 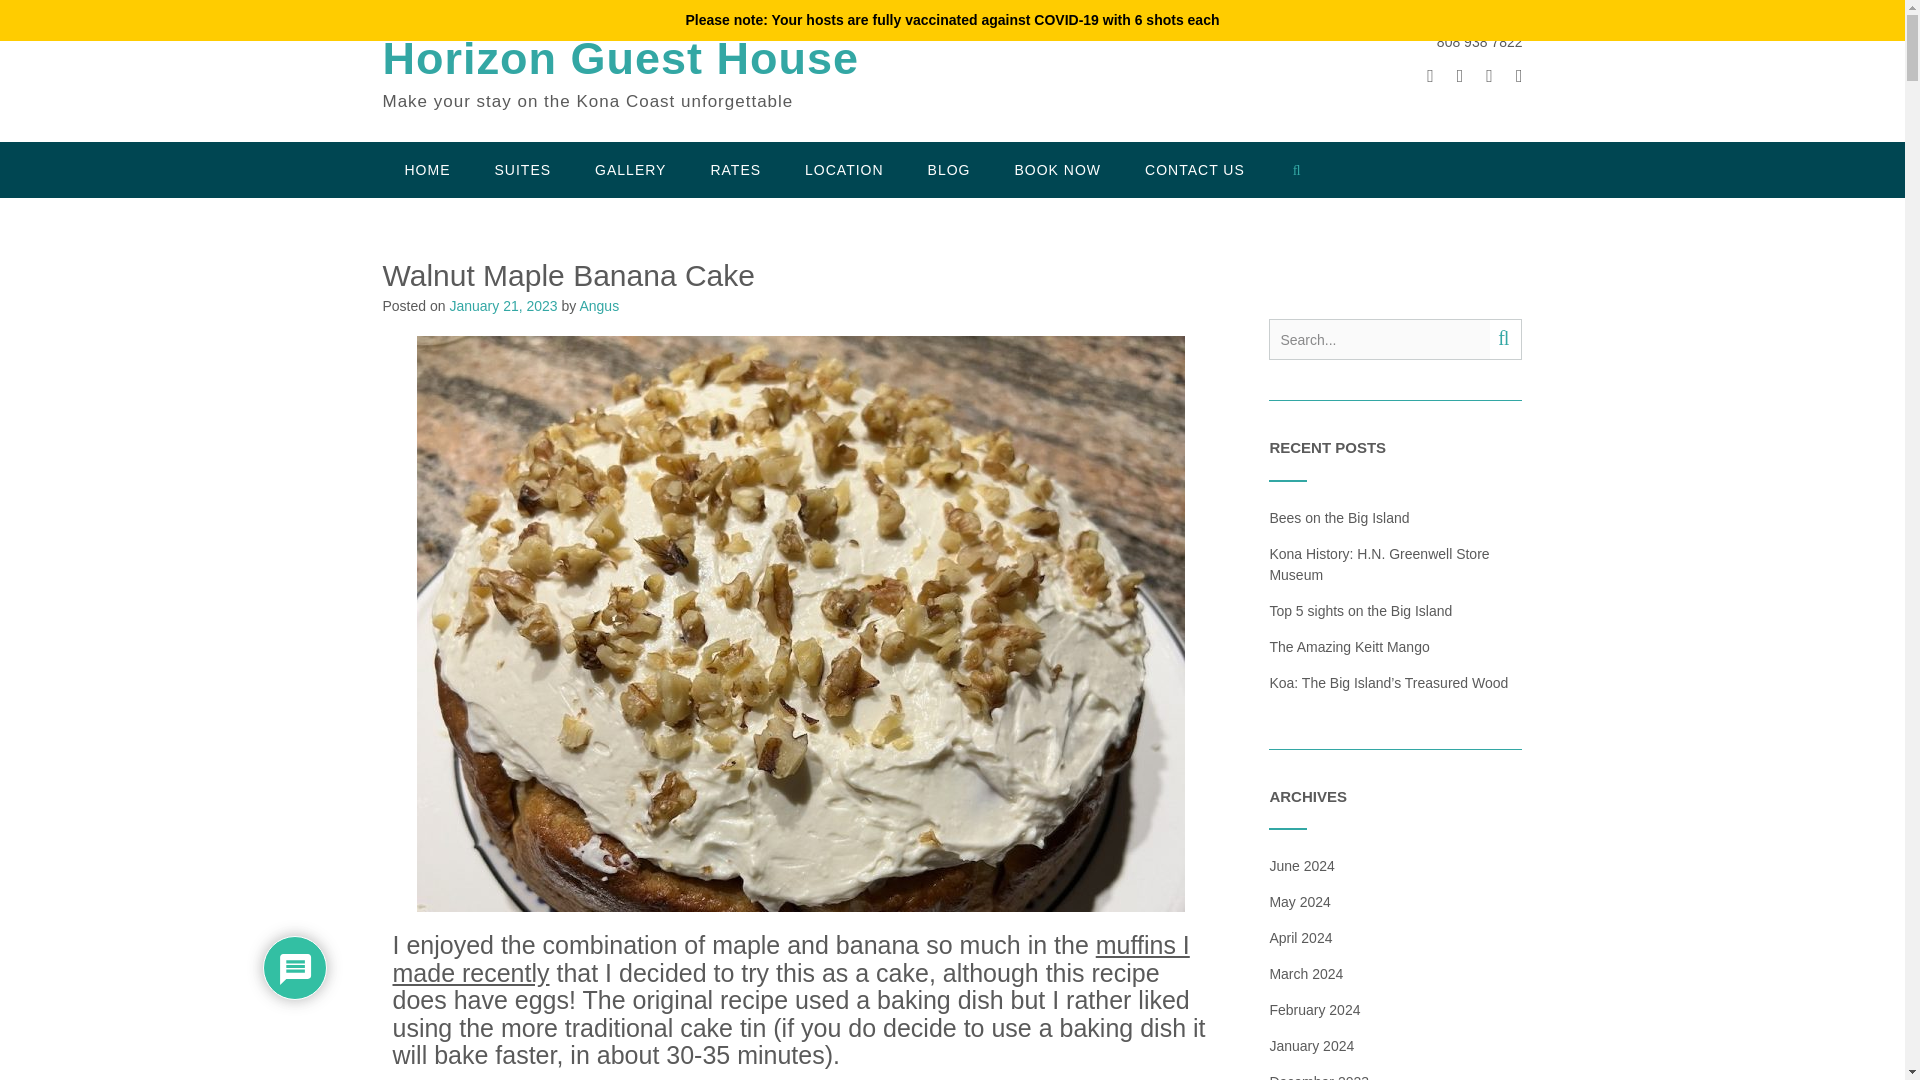 What do you see at coordinates (1460, 76) in the screenshot?
I see `Find us on Facebook` at bounding box center [1460, 76].